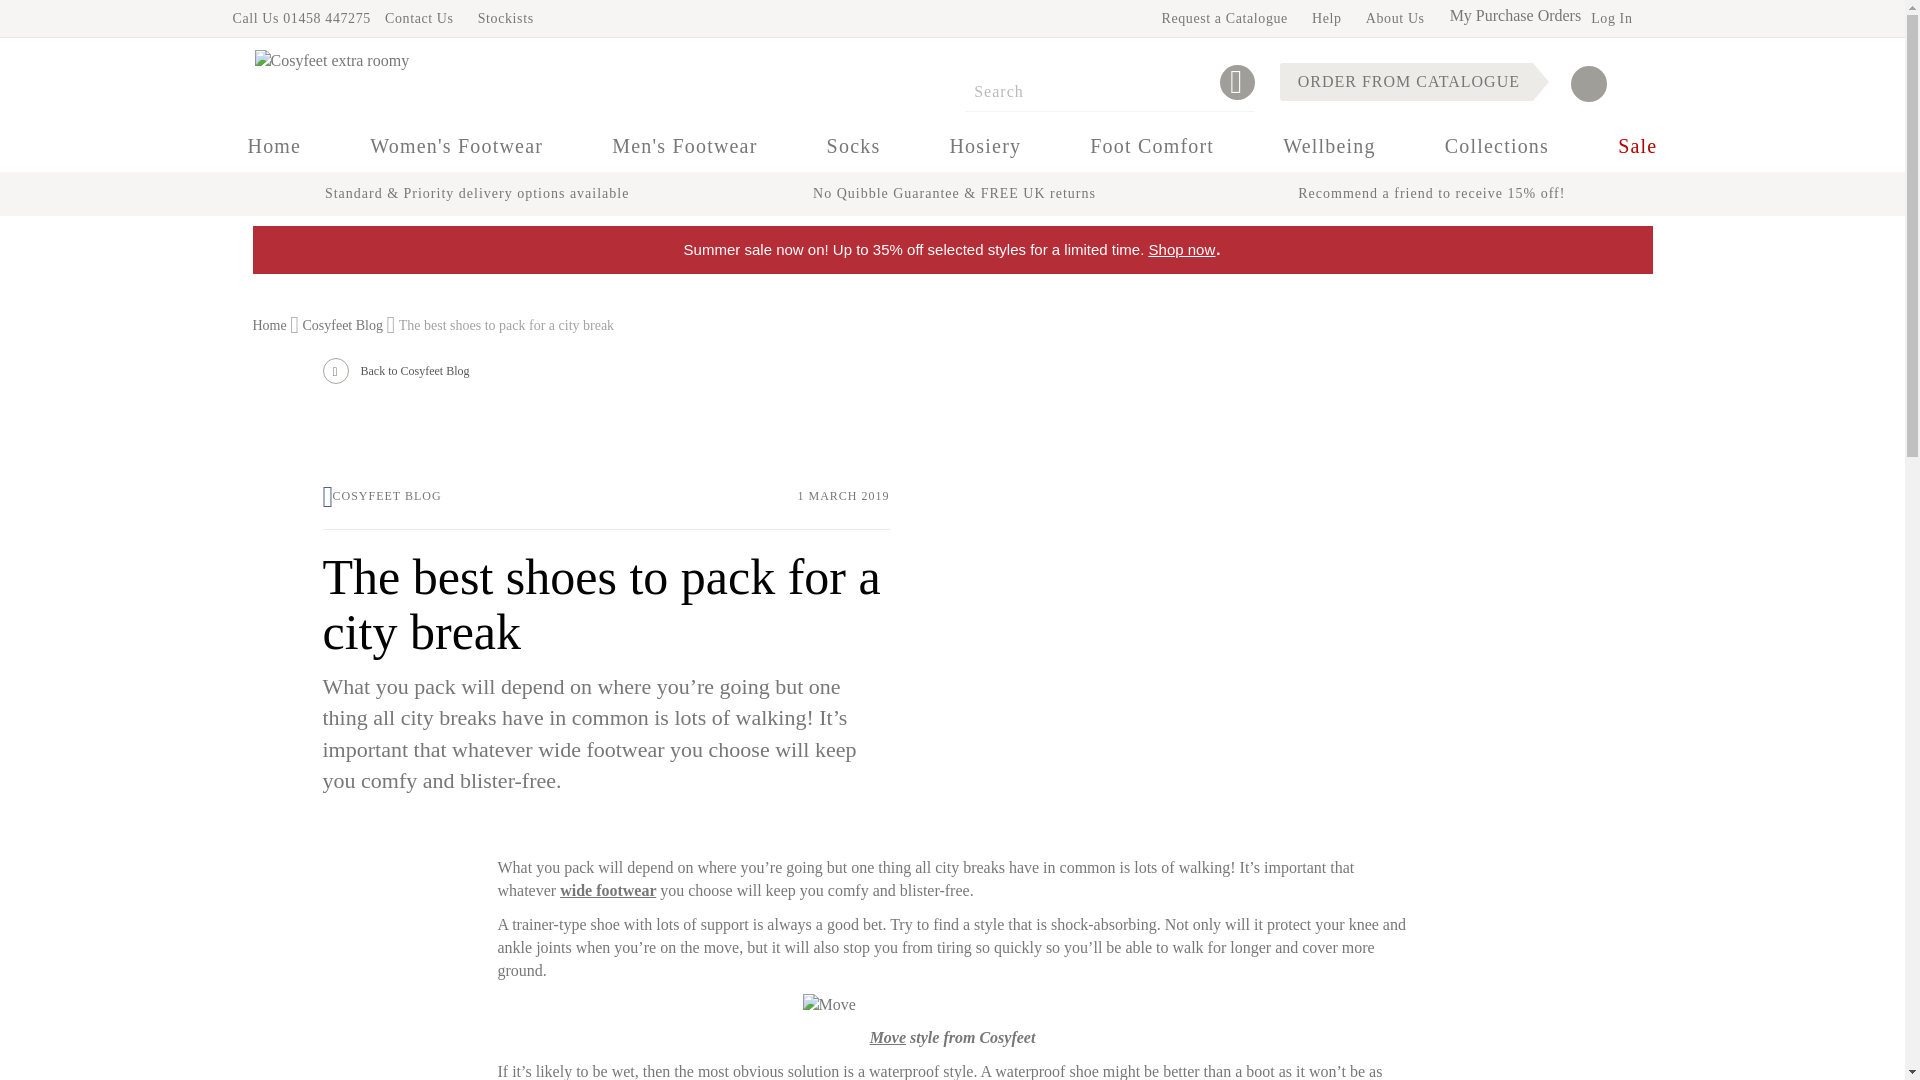 Image resolution: width=1920 pixels, height=1080 pixels. I want to click on My Purchase Orders, so click(1516, 14).